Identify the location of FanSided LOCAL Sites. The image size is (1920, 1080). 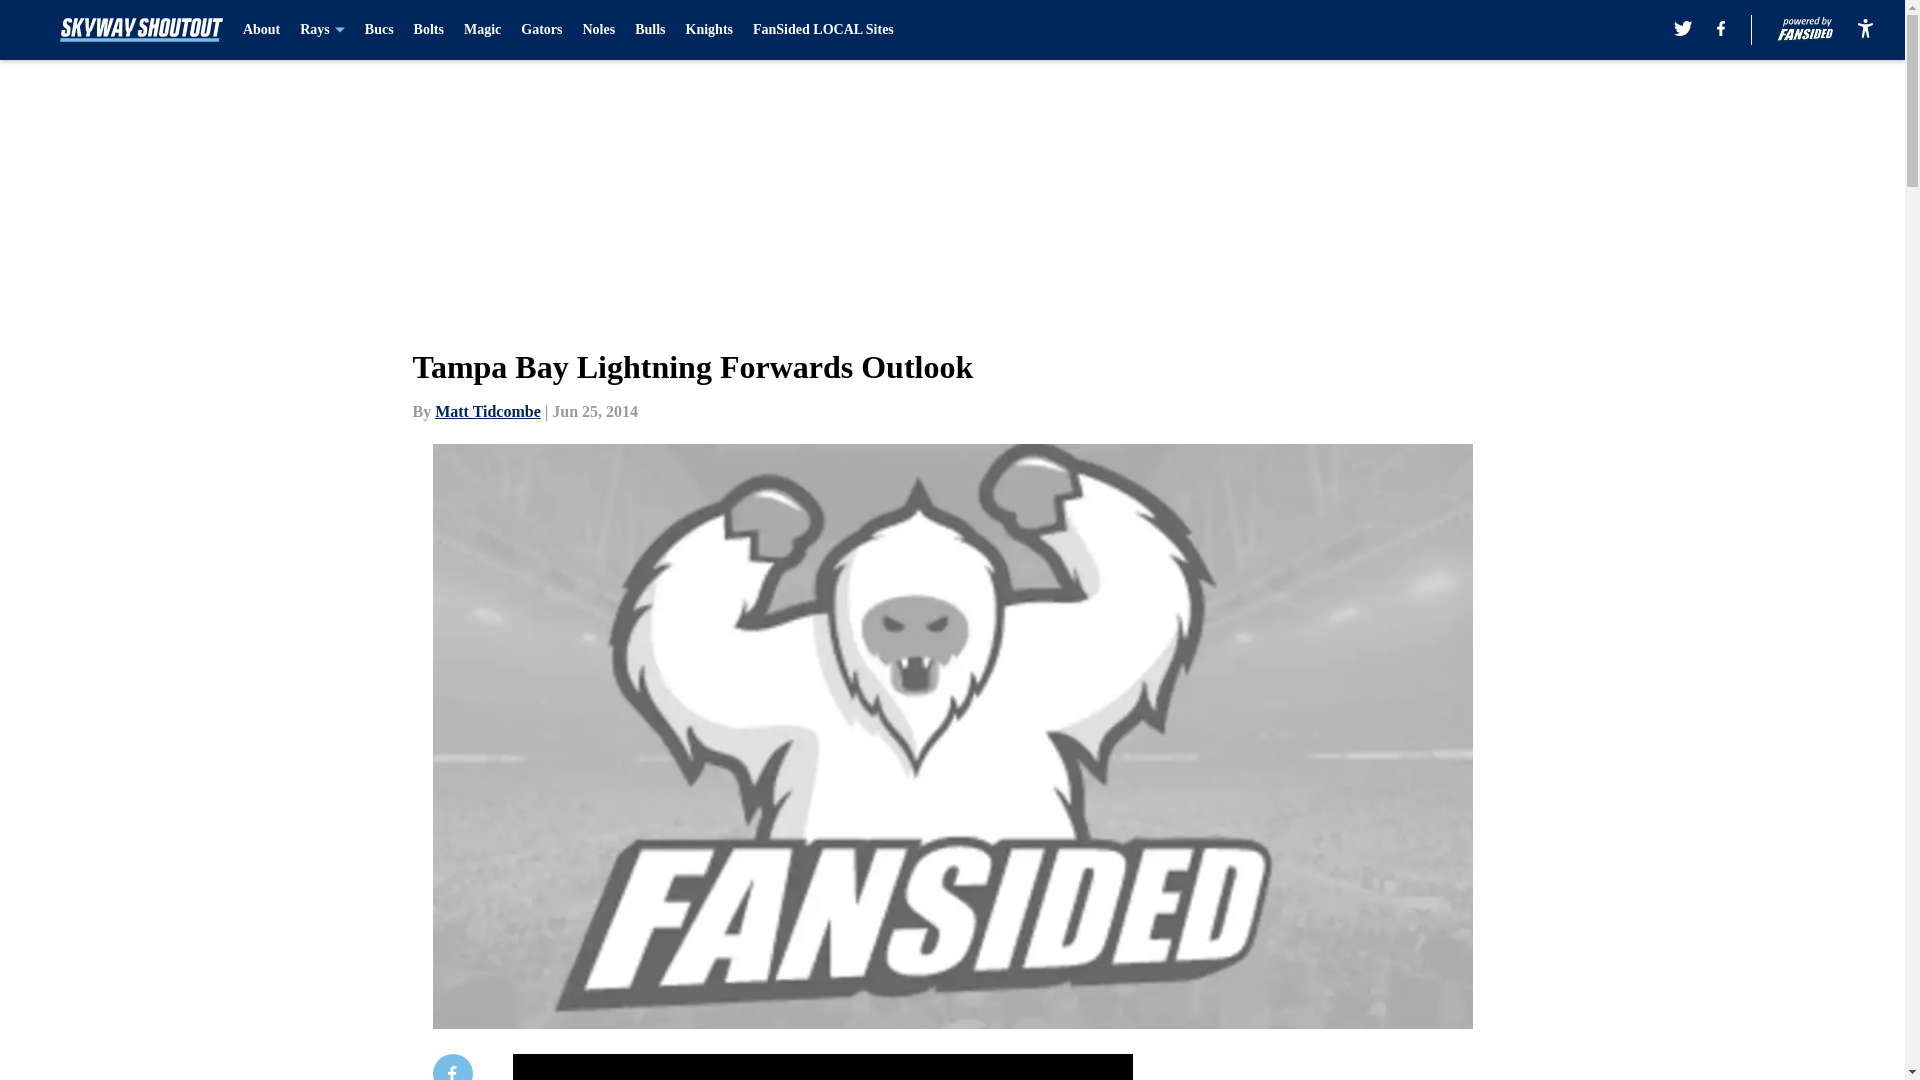
(823, 30).